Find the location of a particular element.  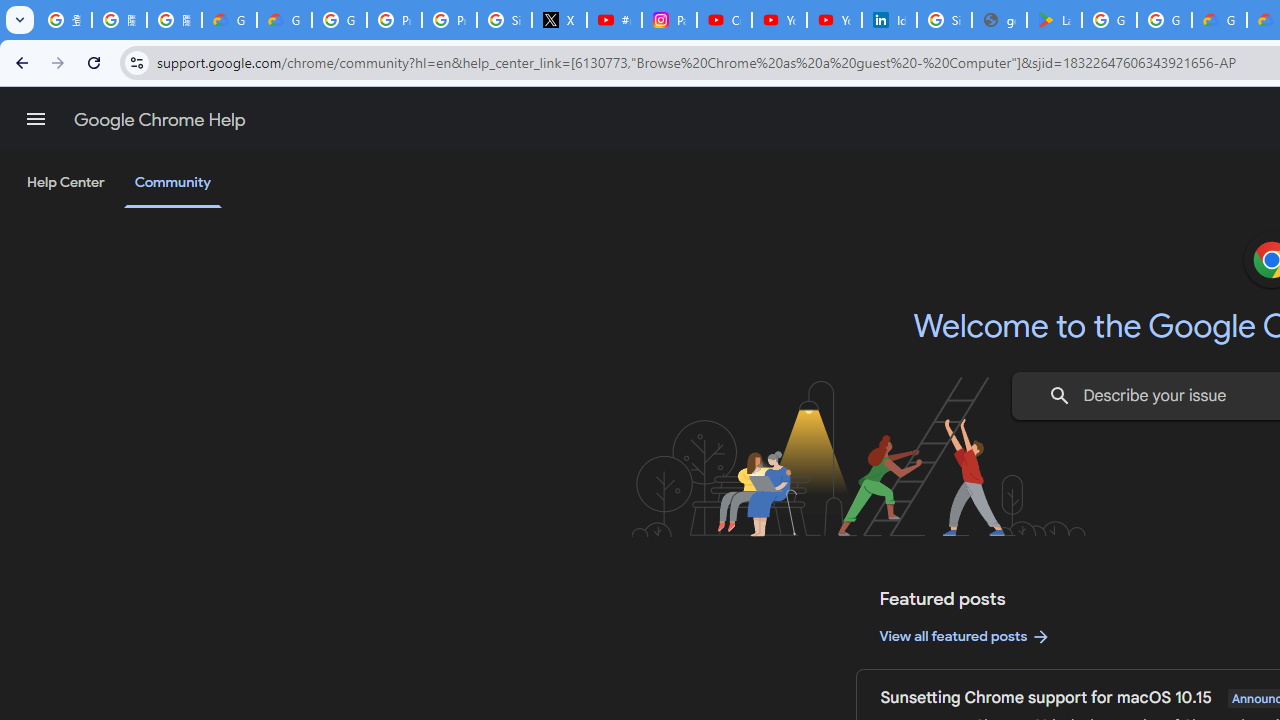

Privacy Help Center - Policies Help is located at coordinates (394, 20).